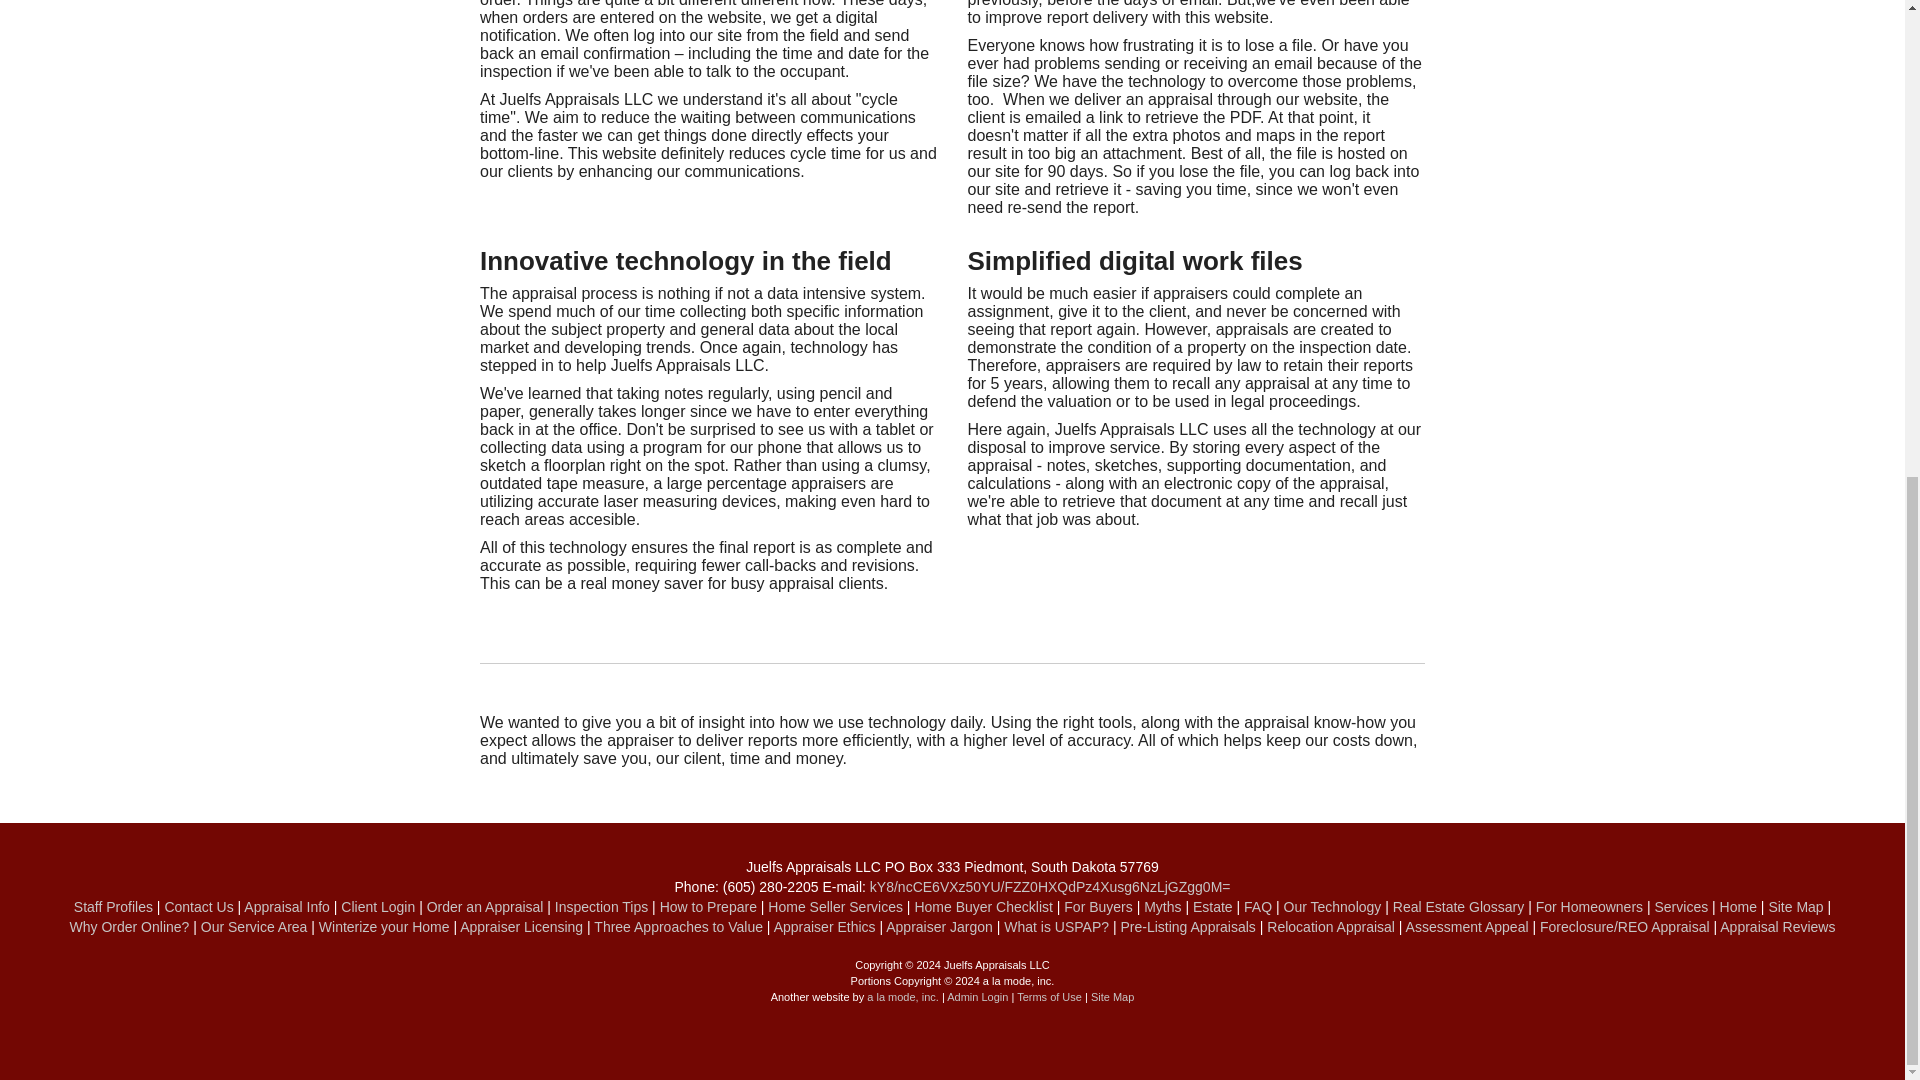 Image resolution: width=1920 pixels, height=1080 pixels. What do you see at coordinates (1738, 906) in the screenshot?
I see `Home` at bounding box center [1738, 906].